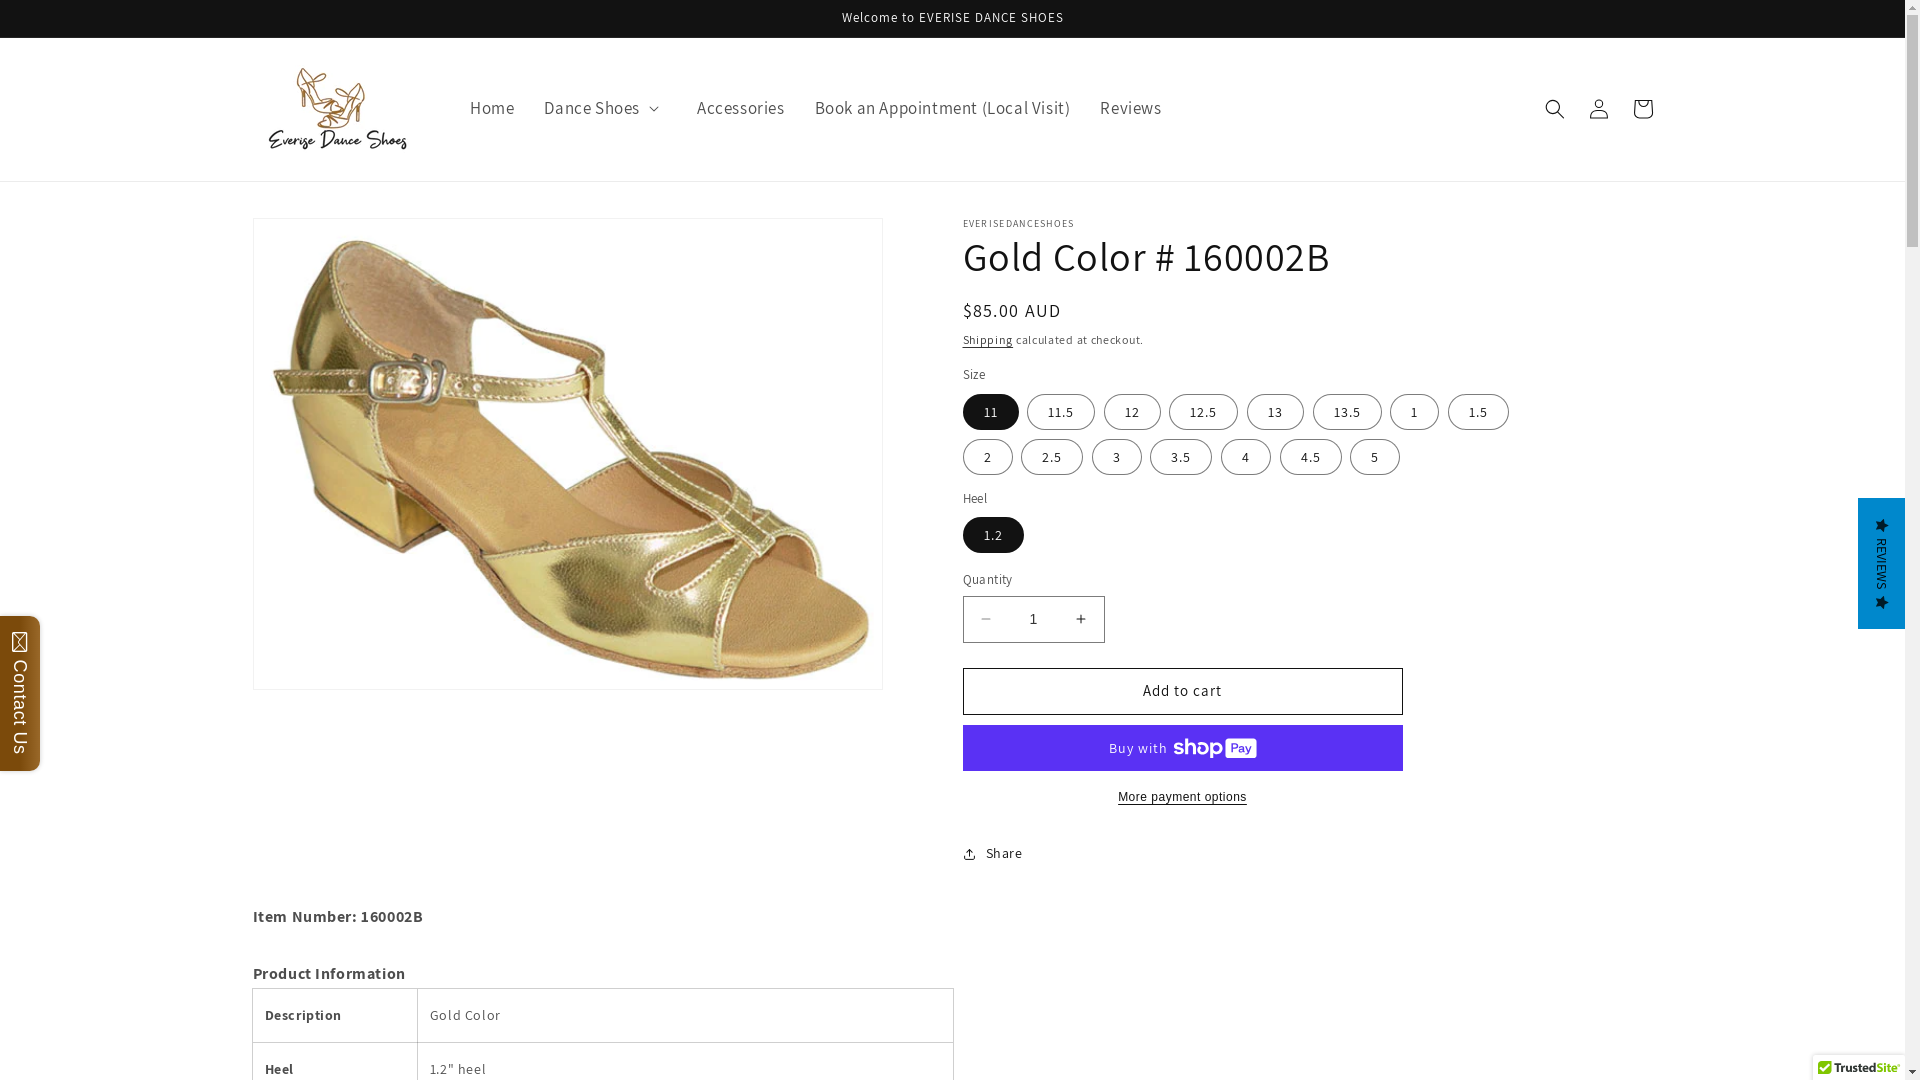 This screenshot has height=1080, width=1920. What do you see at coordinates (1598, 109) in the screenshot?
I see `Log in` at bounding box center [1598, 109].